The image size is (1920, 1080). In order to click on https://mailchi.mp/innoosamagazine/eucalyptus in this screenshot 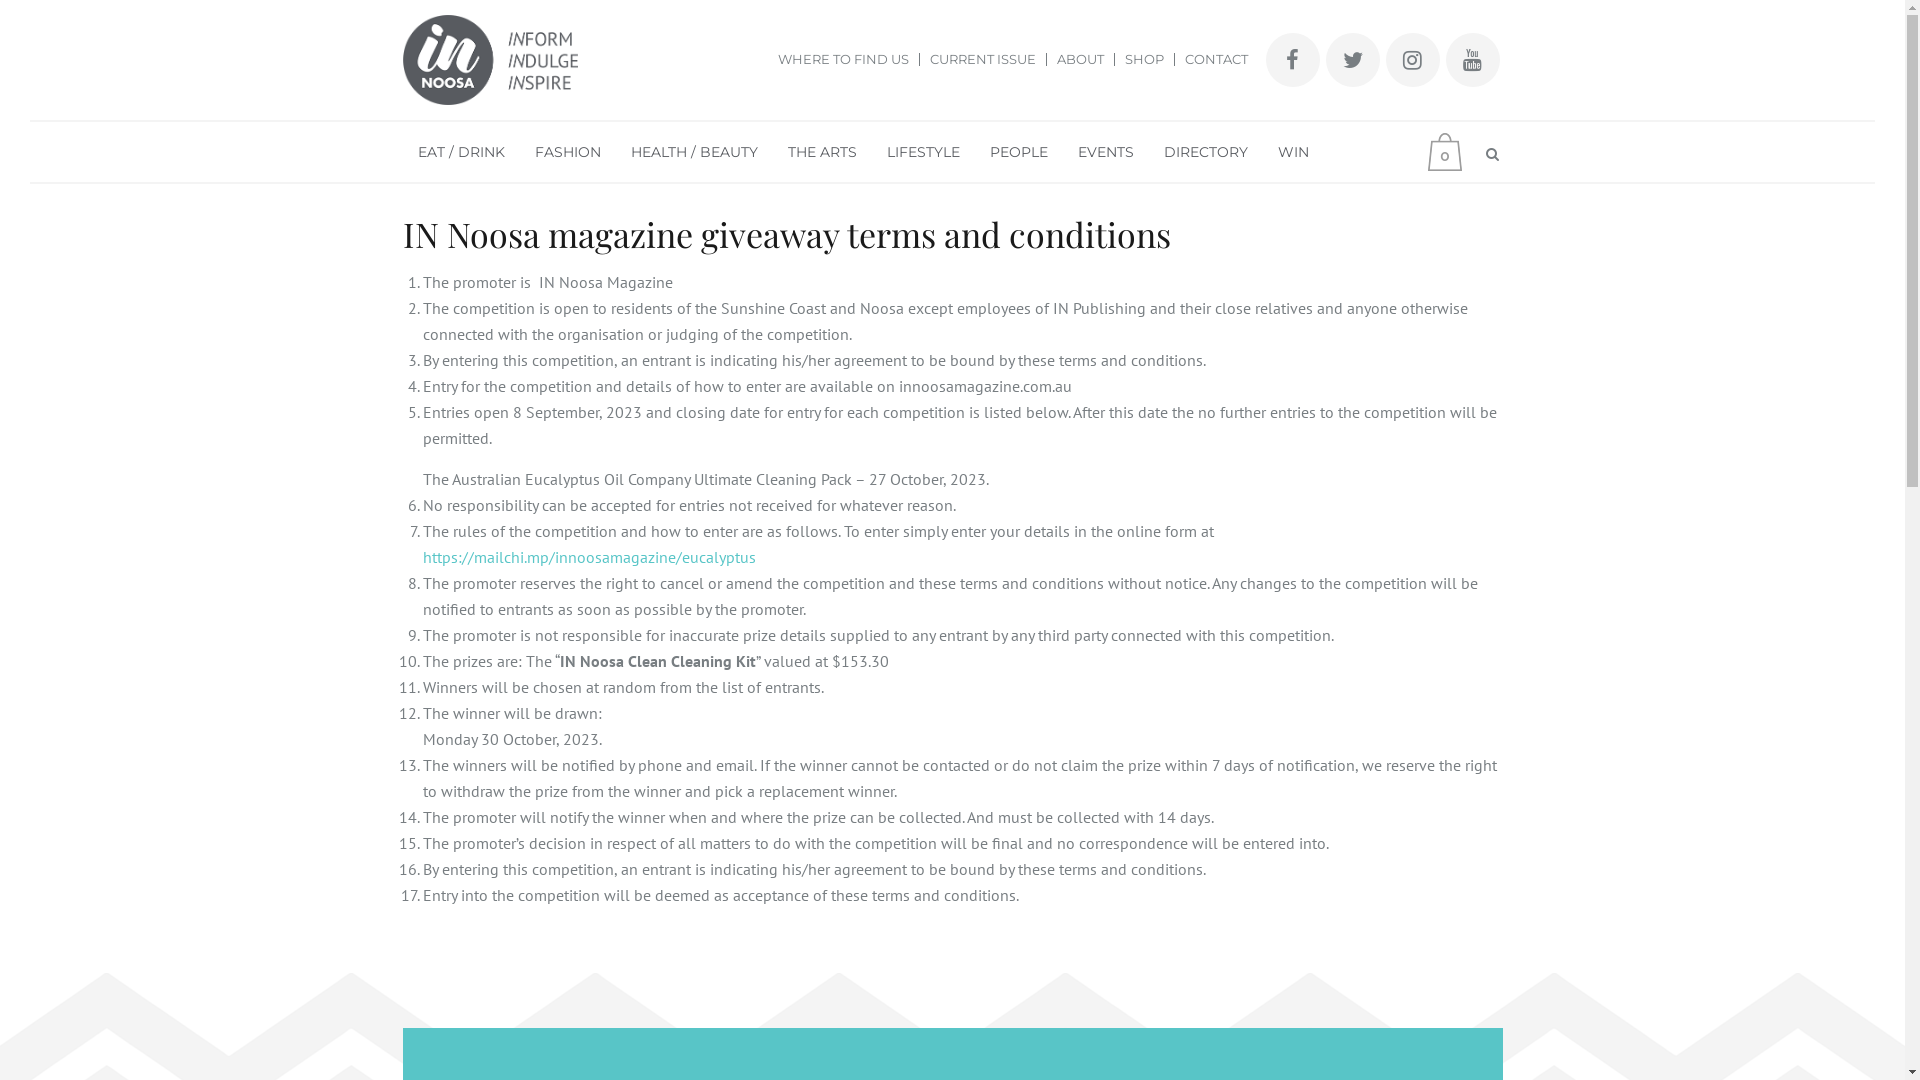, I will do `click(588, 557)`.